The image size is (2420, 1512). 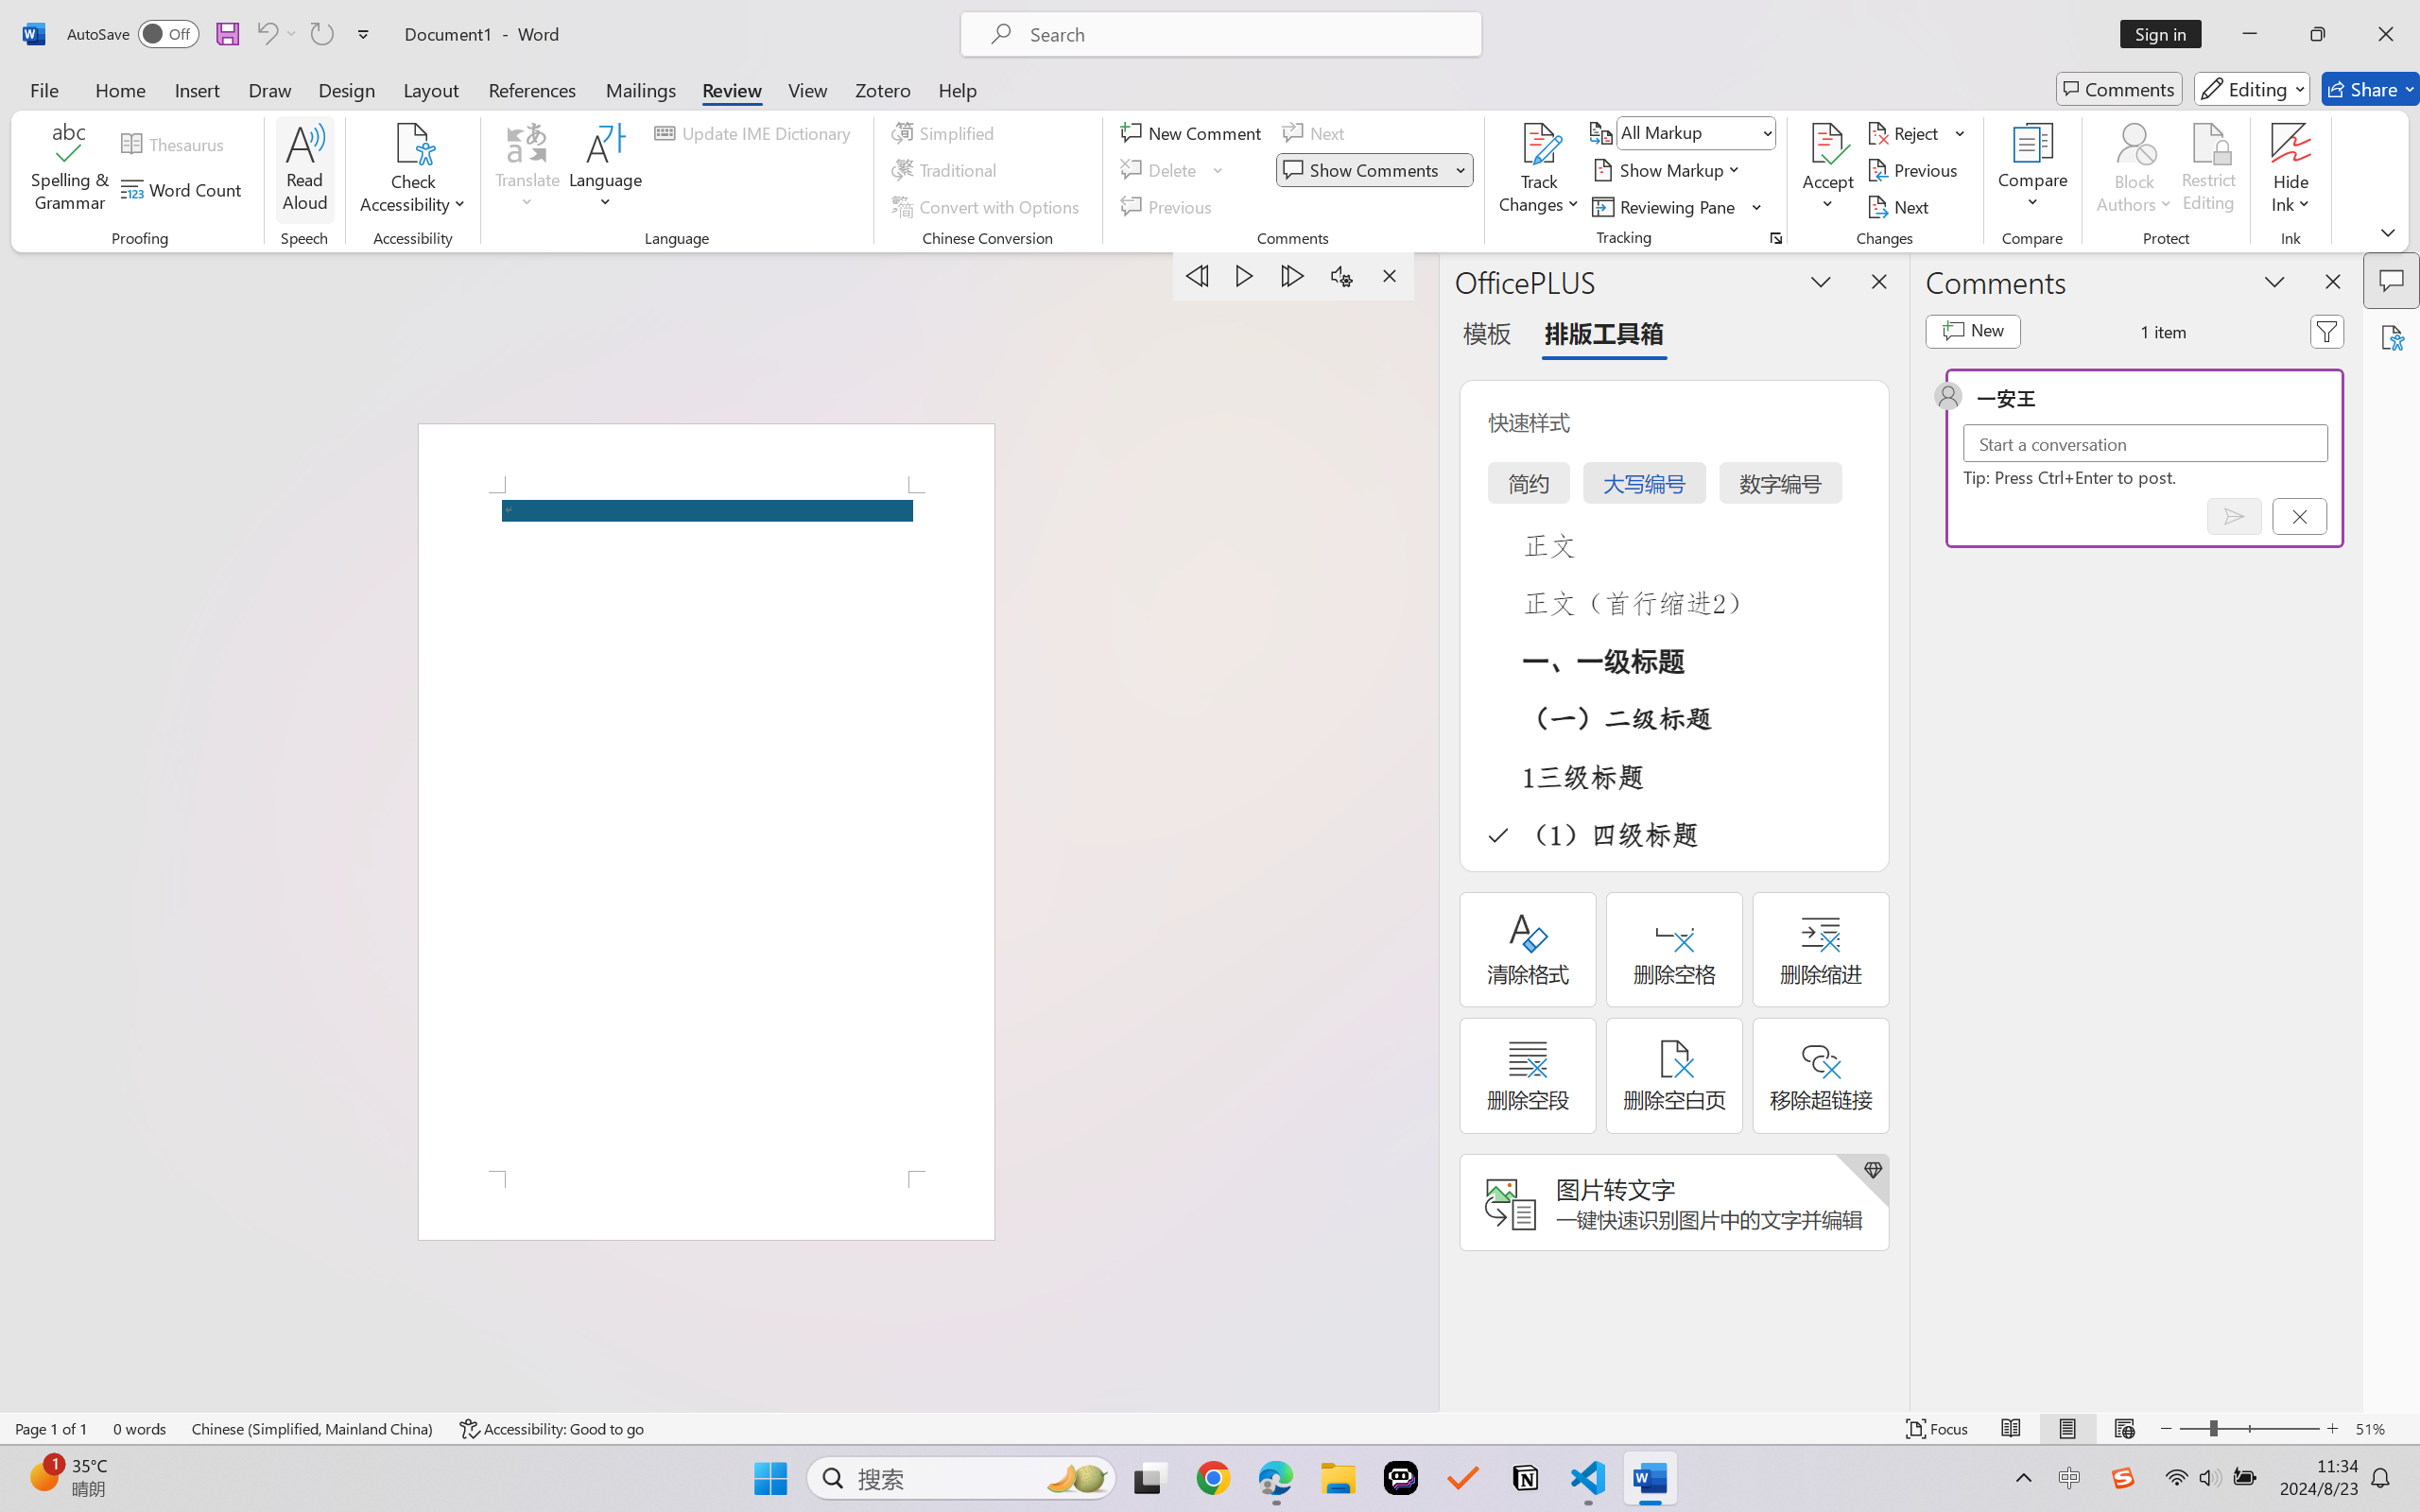 I want to click on New comment, so click(x=1973, y=331).